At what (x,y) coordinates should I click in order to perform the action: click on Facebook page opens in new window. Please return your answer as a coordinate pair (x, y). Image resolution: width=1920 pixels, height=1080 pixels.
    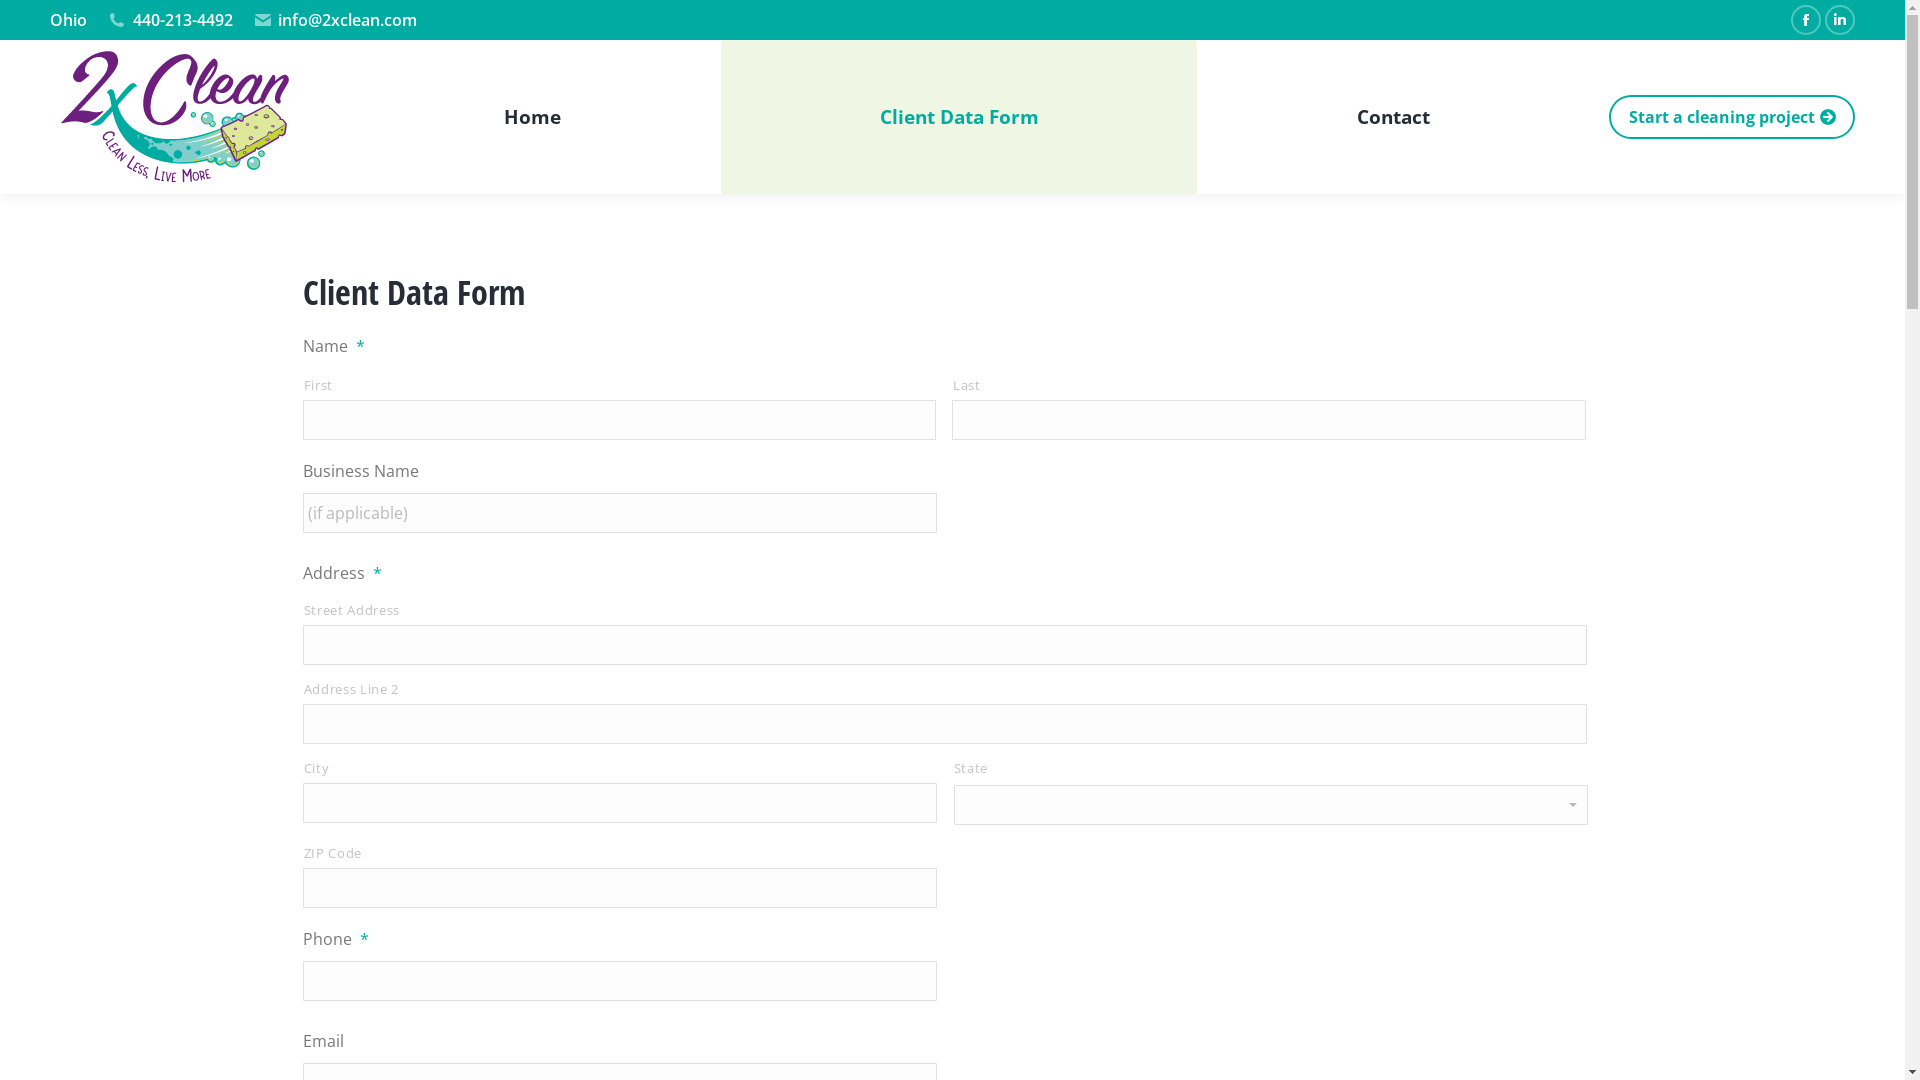
    Looking at the image, I should click on (1806, 20).